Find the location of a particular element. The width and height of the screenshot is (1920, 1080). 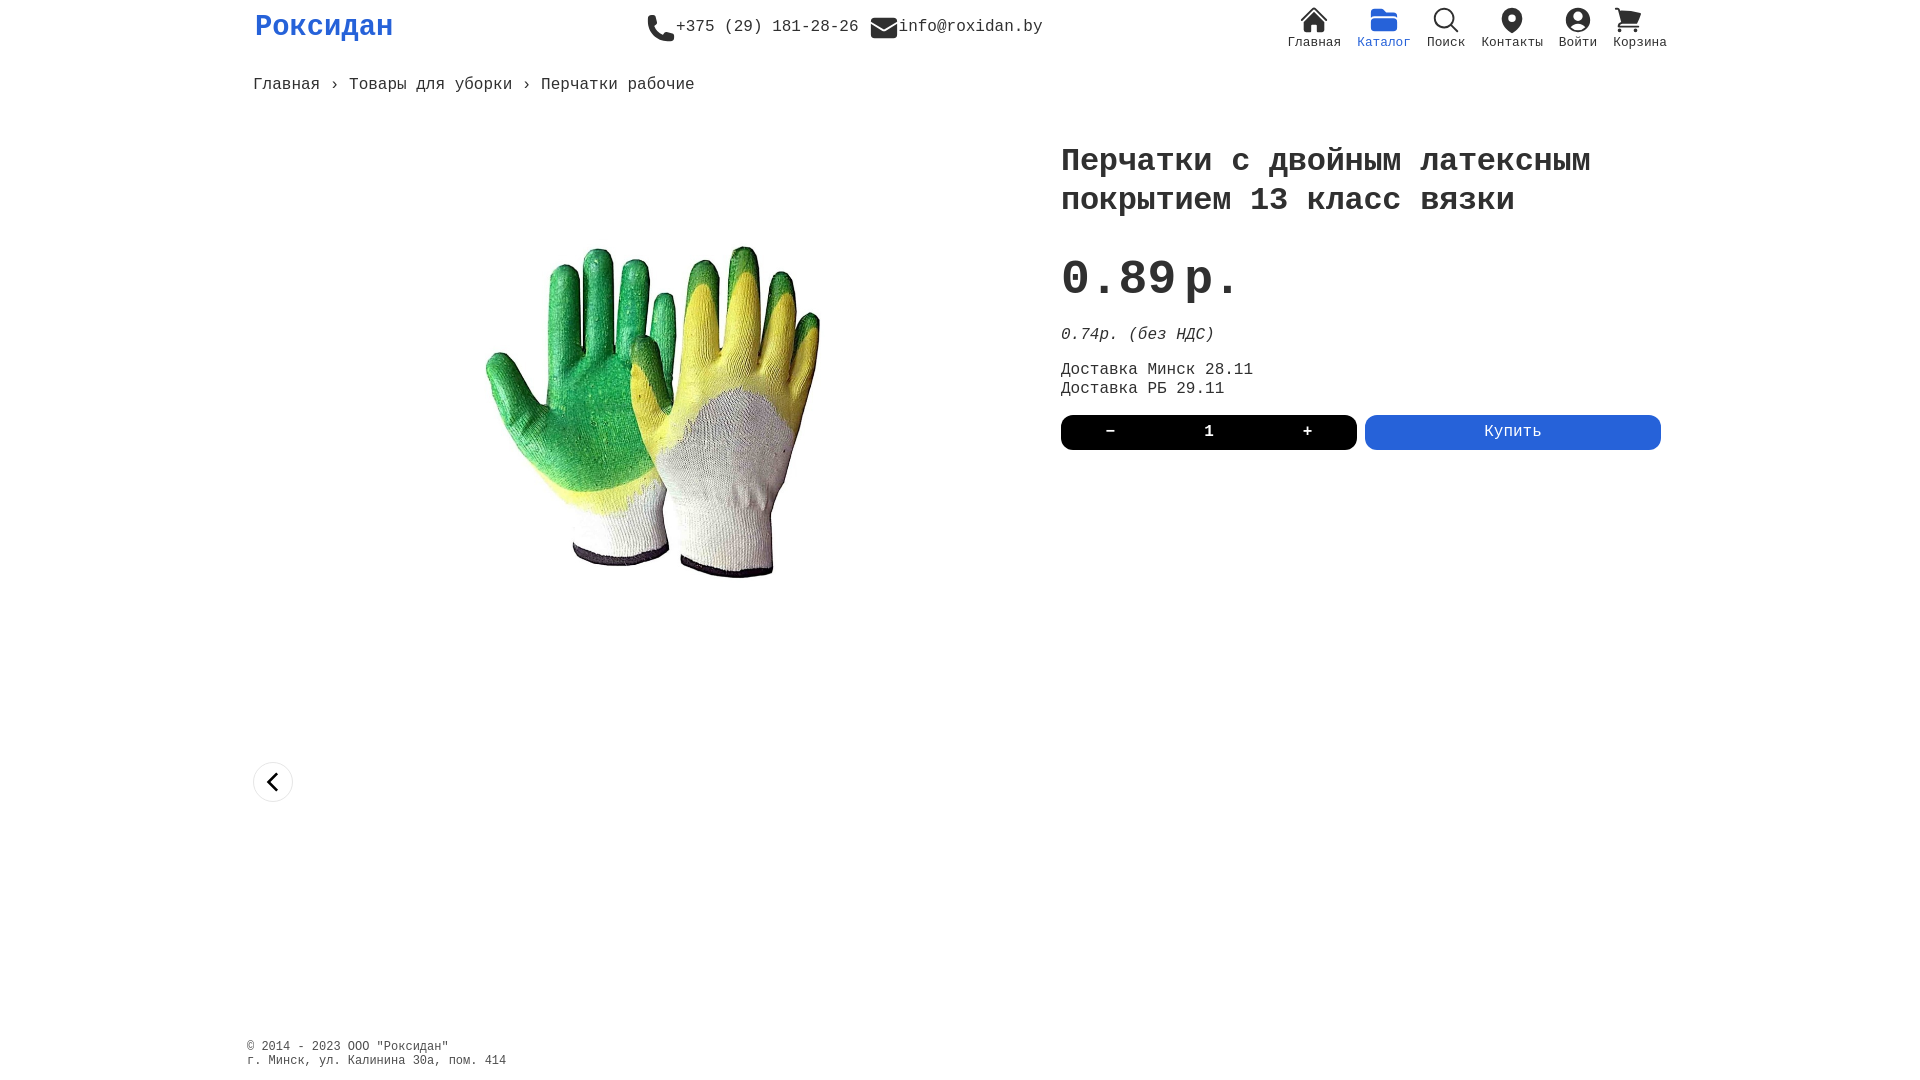

info@roxidan.by is located at coordinates (956, 28).